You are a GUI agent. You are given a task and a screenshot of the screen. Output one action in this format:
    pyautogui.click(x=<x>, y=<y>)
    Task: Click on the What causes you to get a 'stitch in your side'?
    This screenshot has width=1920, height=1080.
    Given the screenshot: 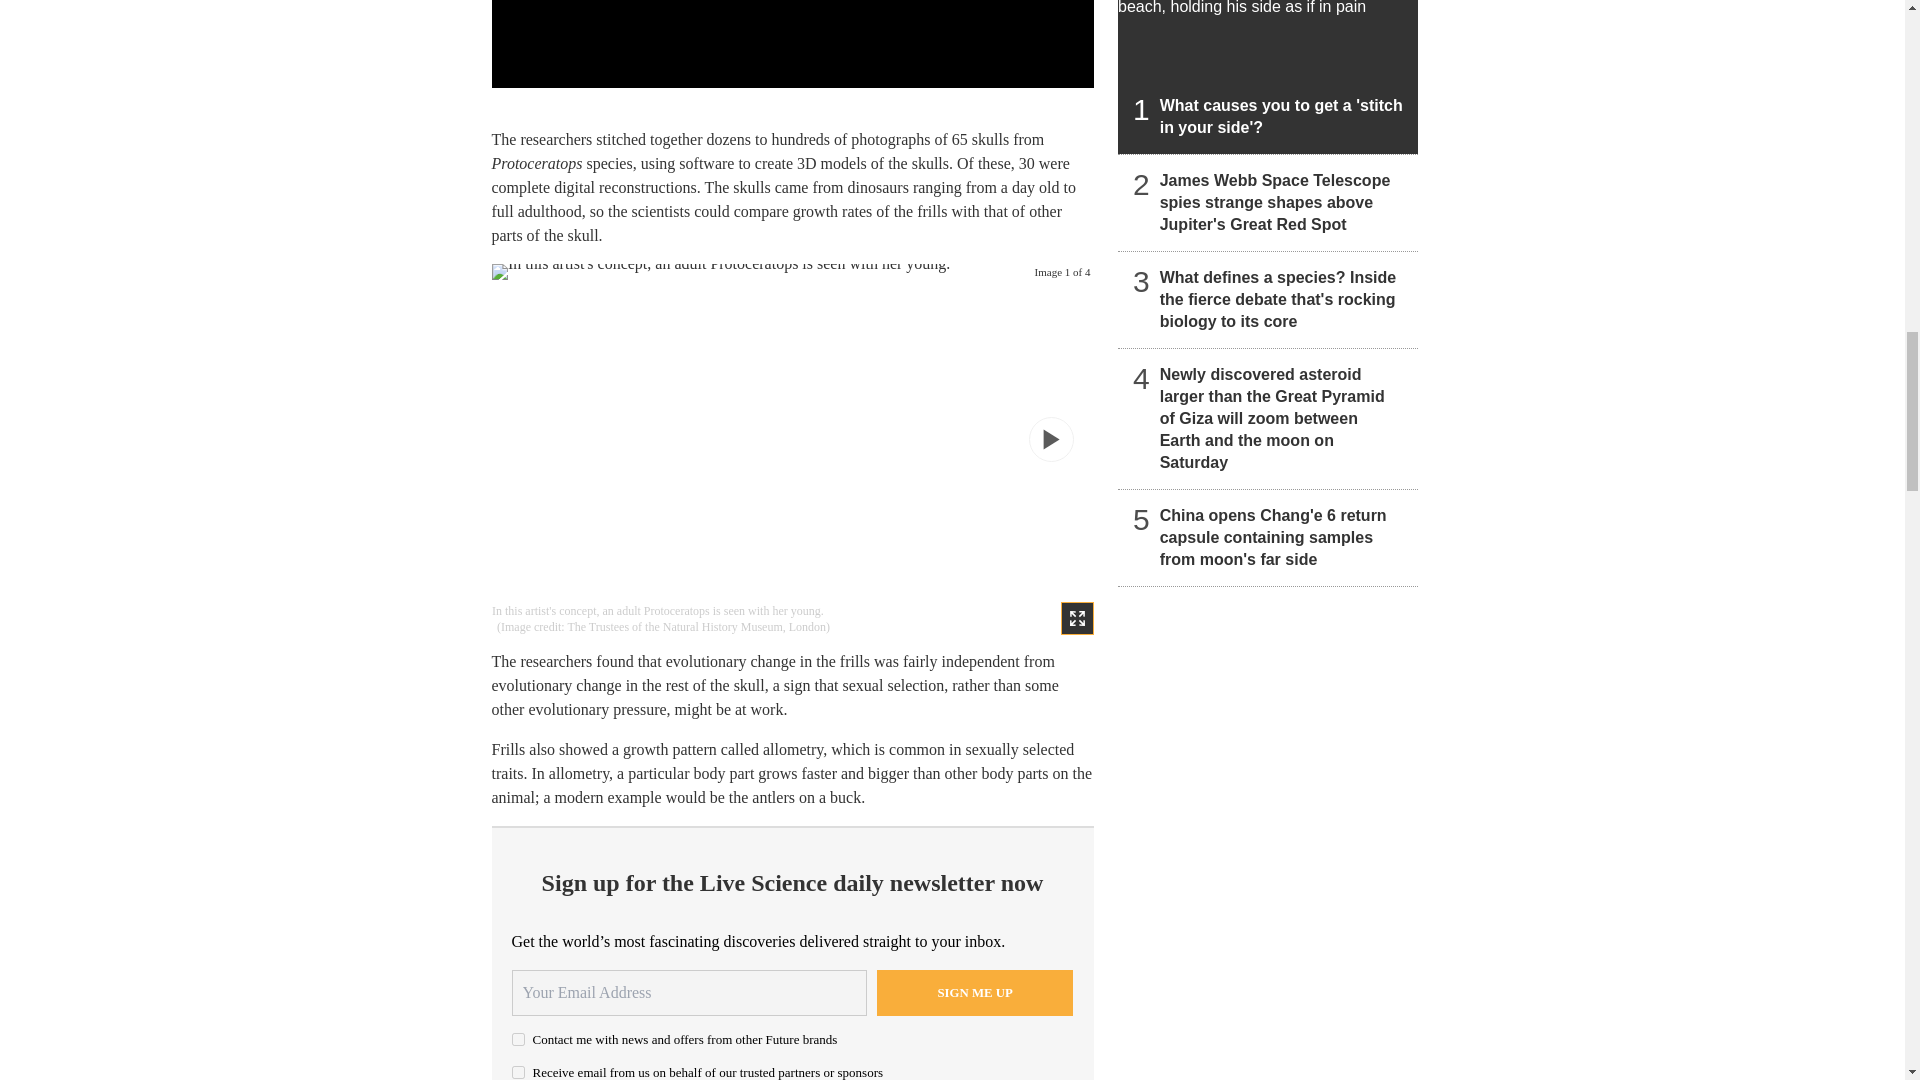 What is the action you would take?
    pyautogui.click(x=1268, y=77)
    